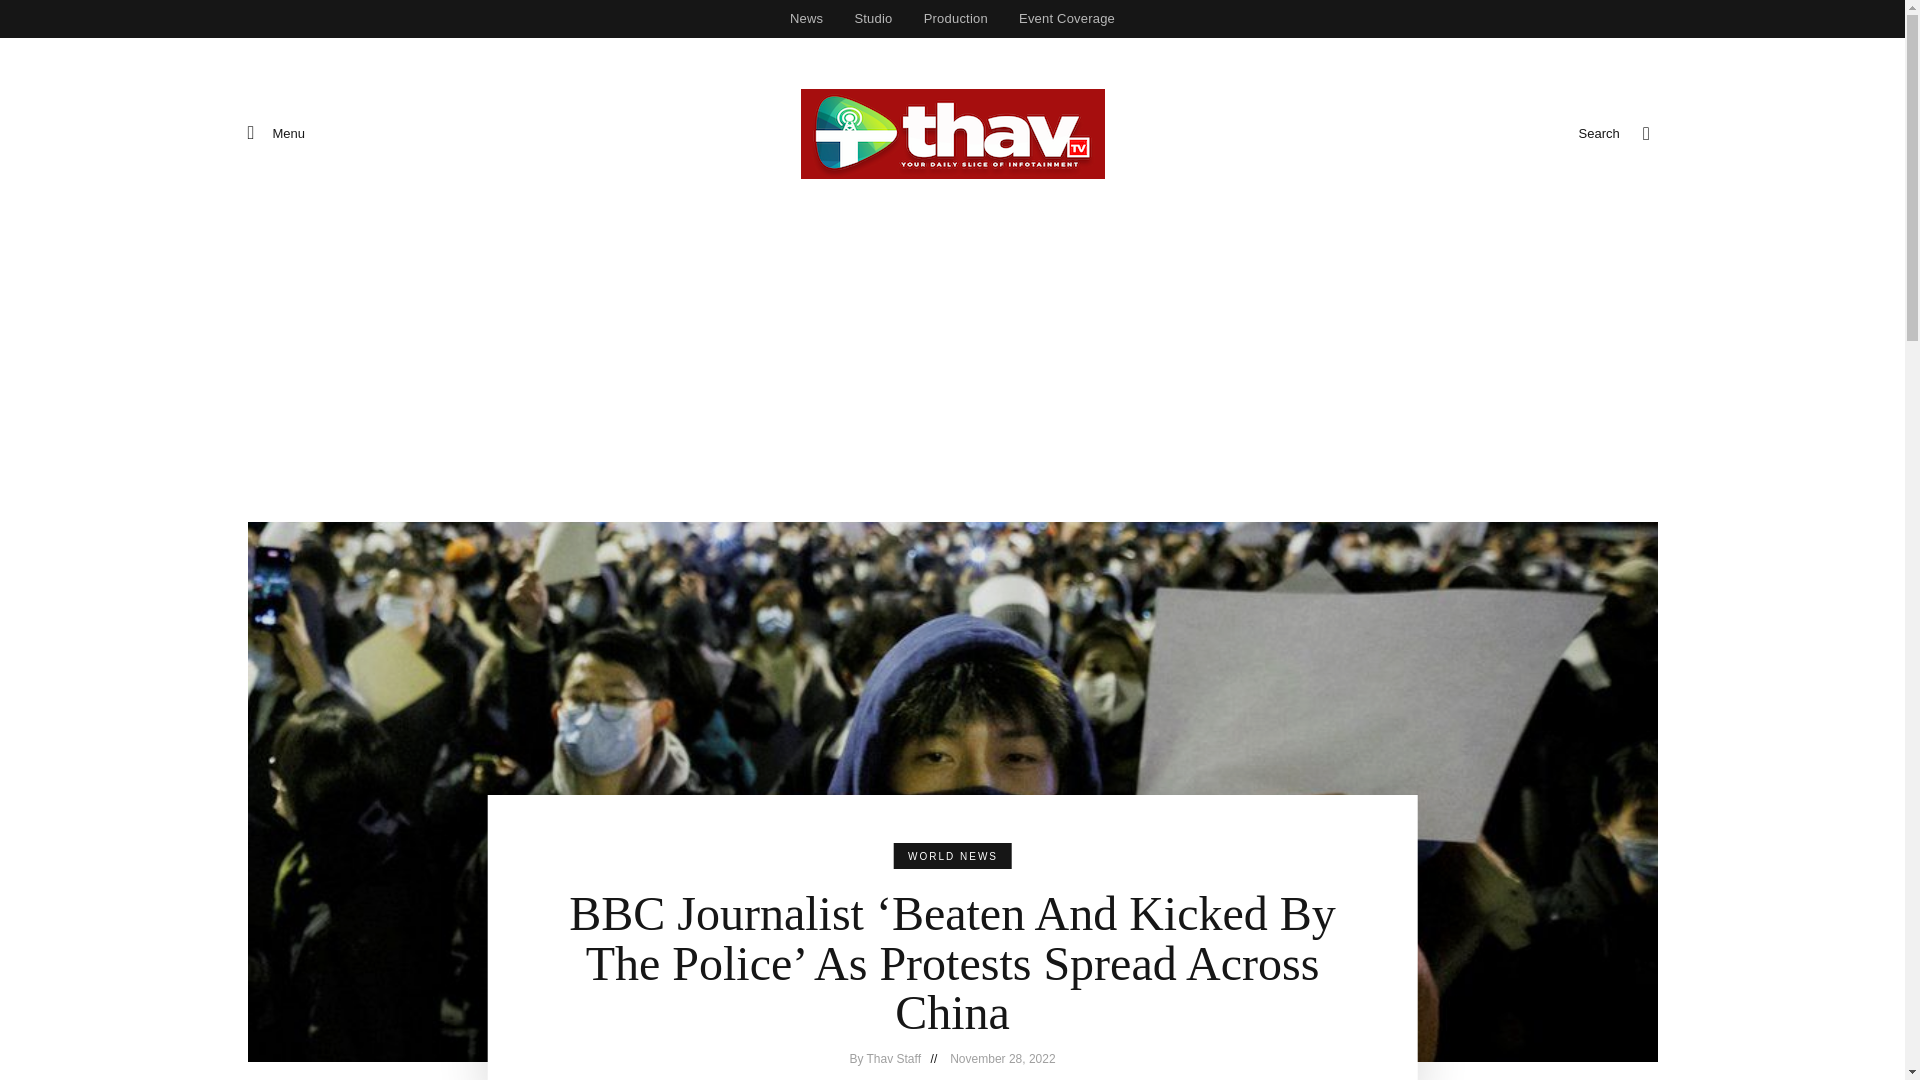  What do you see at coordinates (276, 133) in the screenshot?
I see `Menu` at bounding box center [276, 133].